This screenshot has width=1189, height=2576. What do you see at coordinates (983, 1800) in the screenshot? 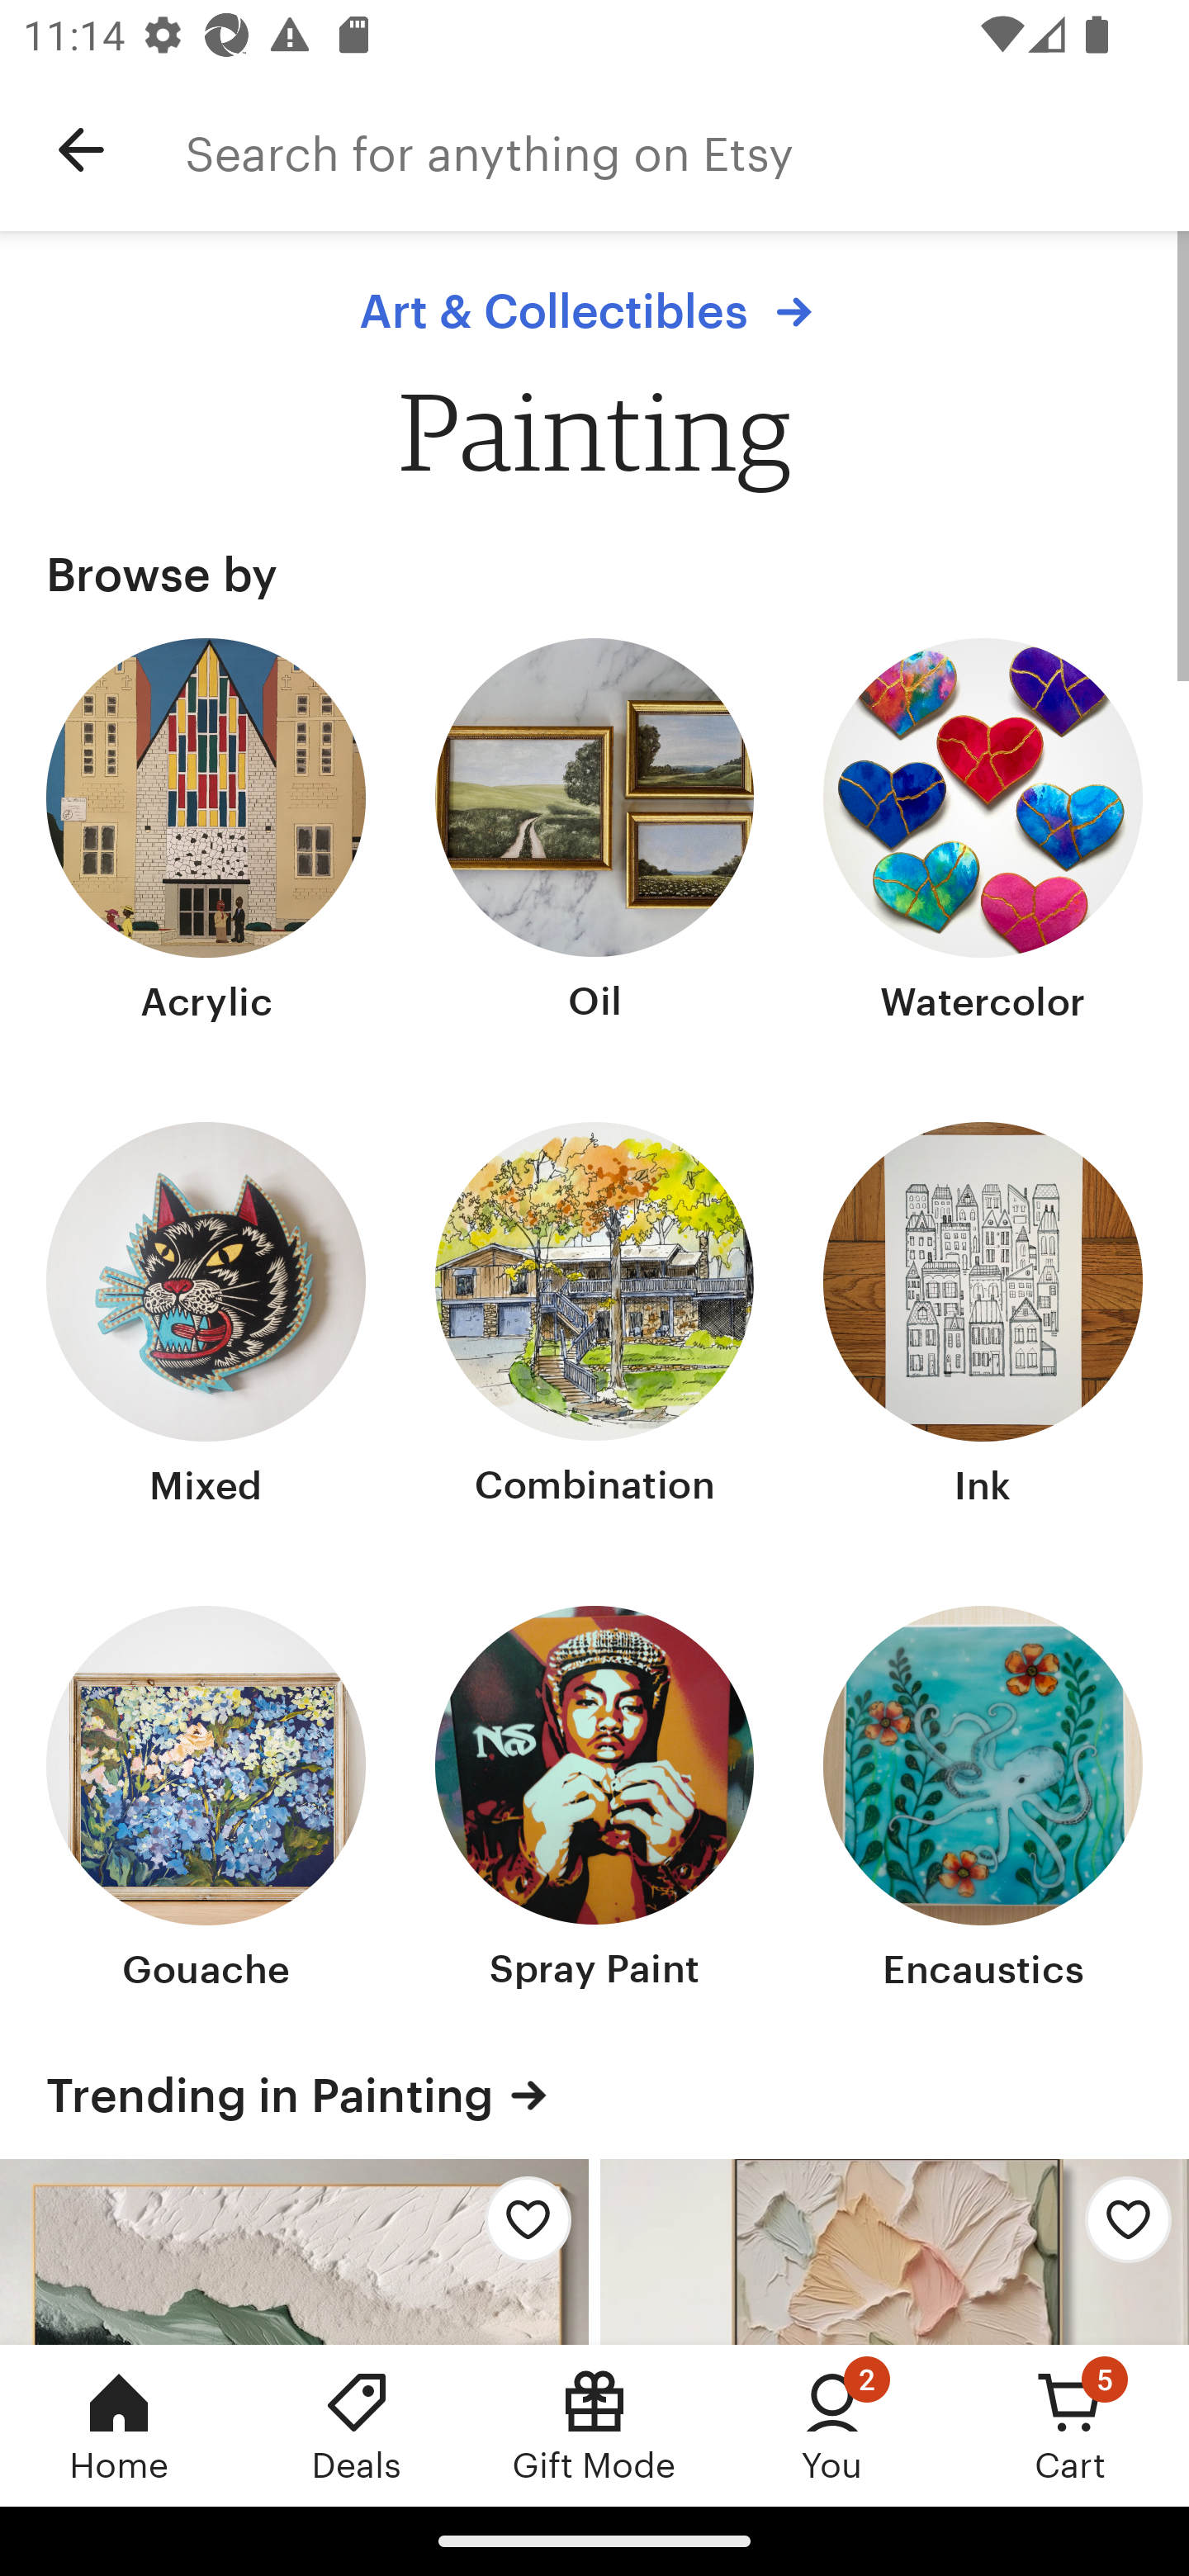
I see `Encaustics` at bounding box center [983, 1800].